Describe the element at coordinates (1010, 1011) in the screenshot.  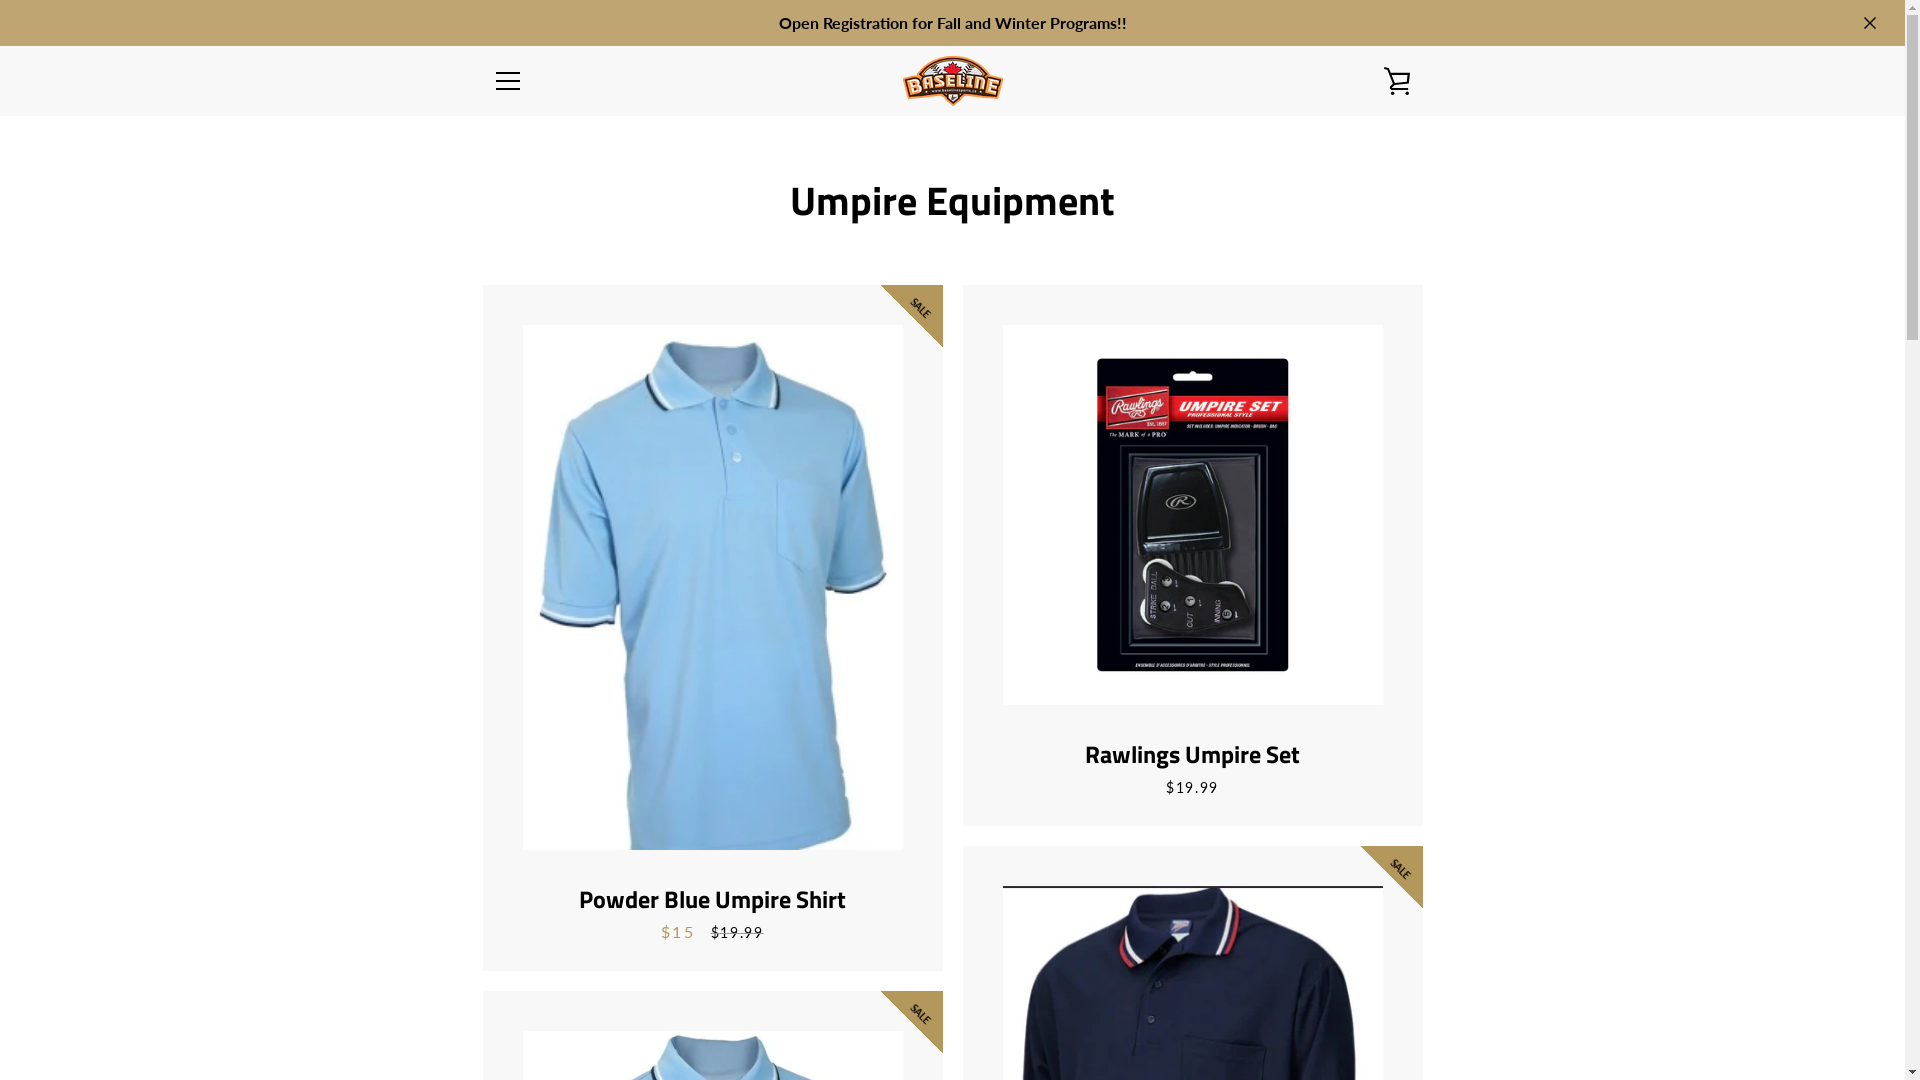
I see `Powered by Shopify` at that location.